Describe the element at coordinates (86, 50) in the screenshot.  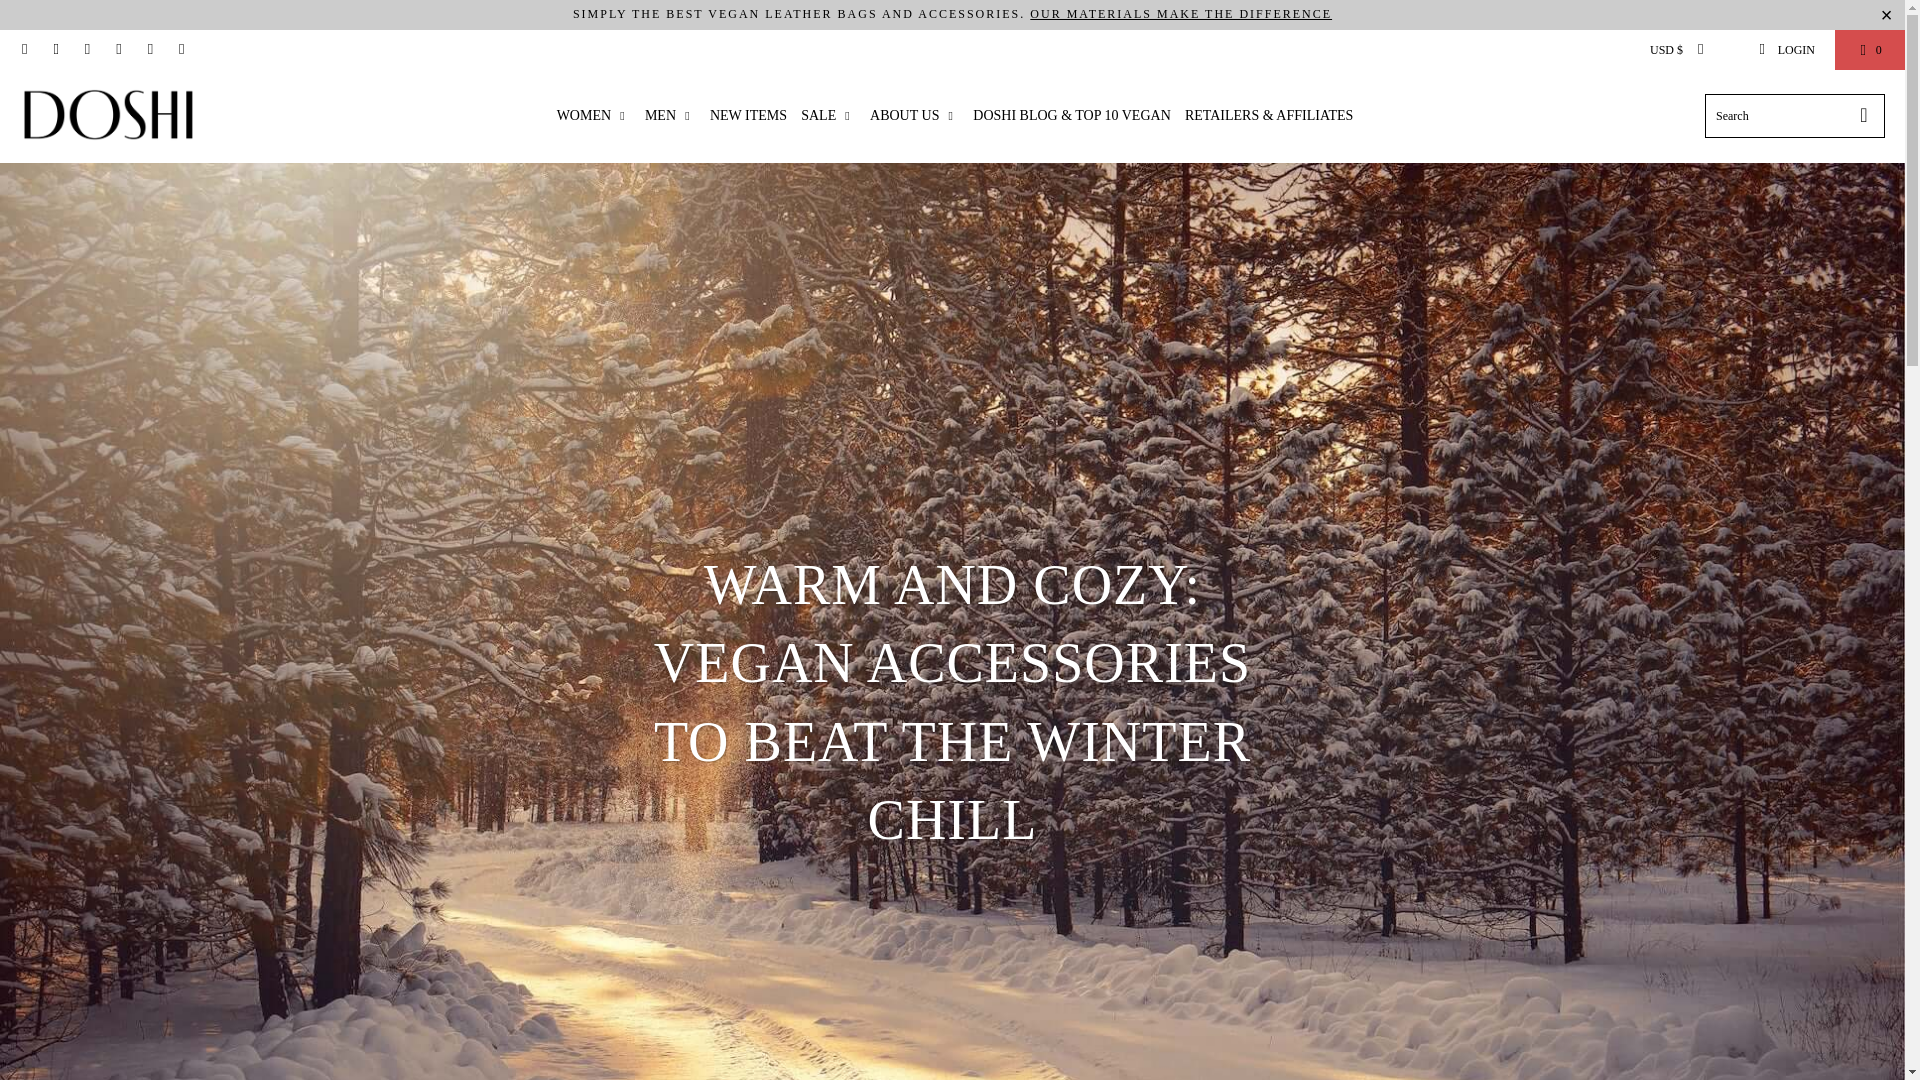
I see `Doshi FCSA on Pinterest` at that location.